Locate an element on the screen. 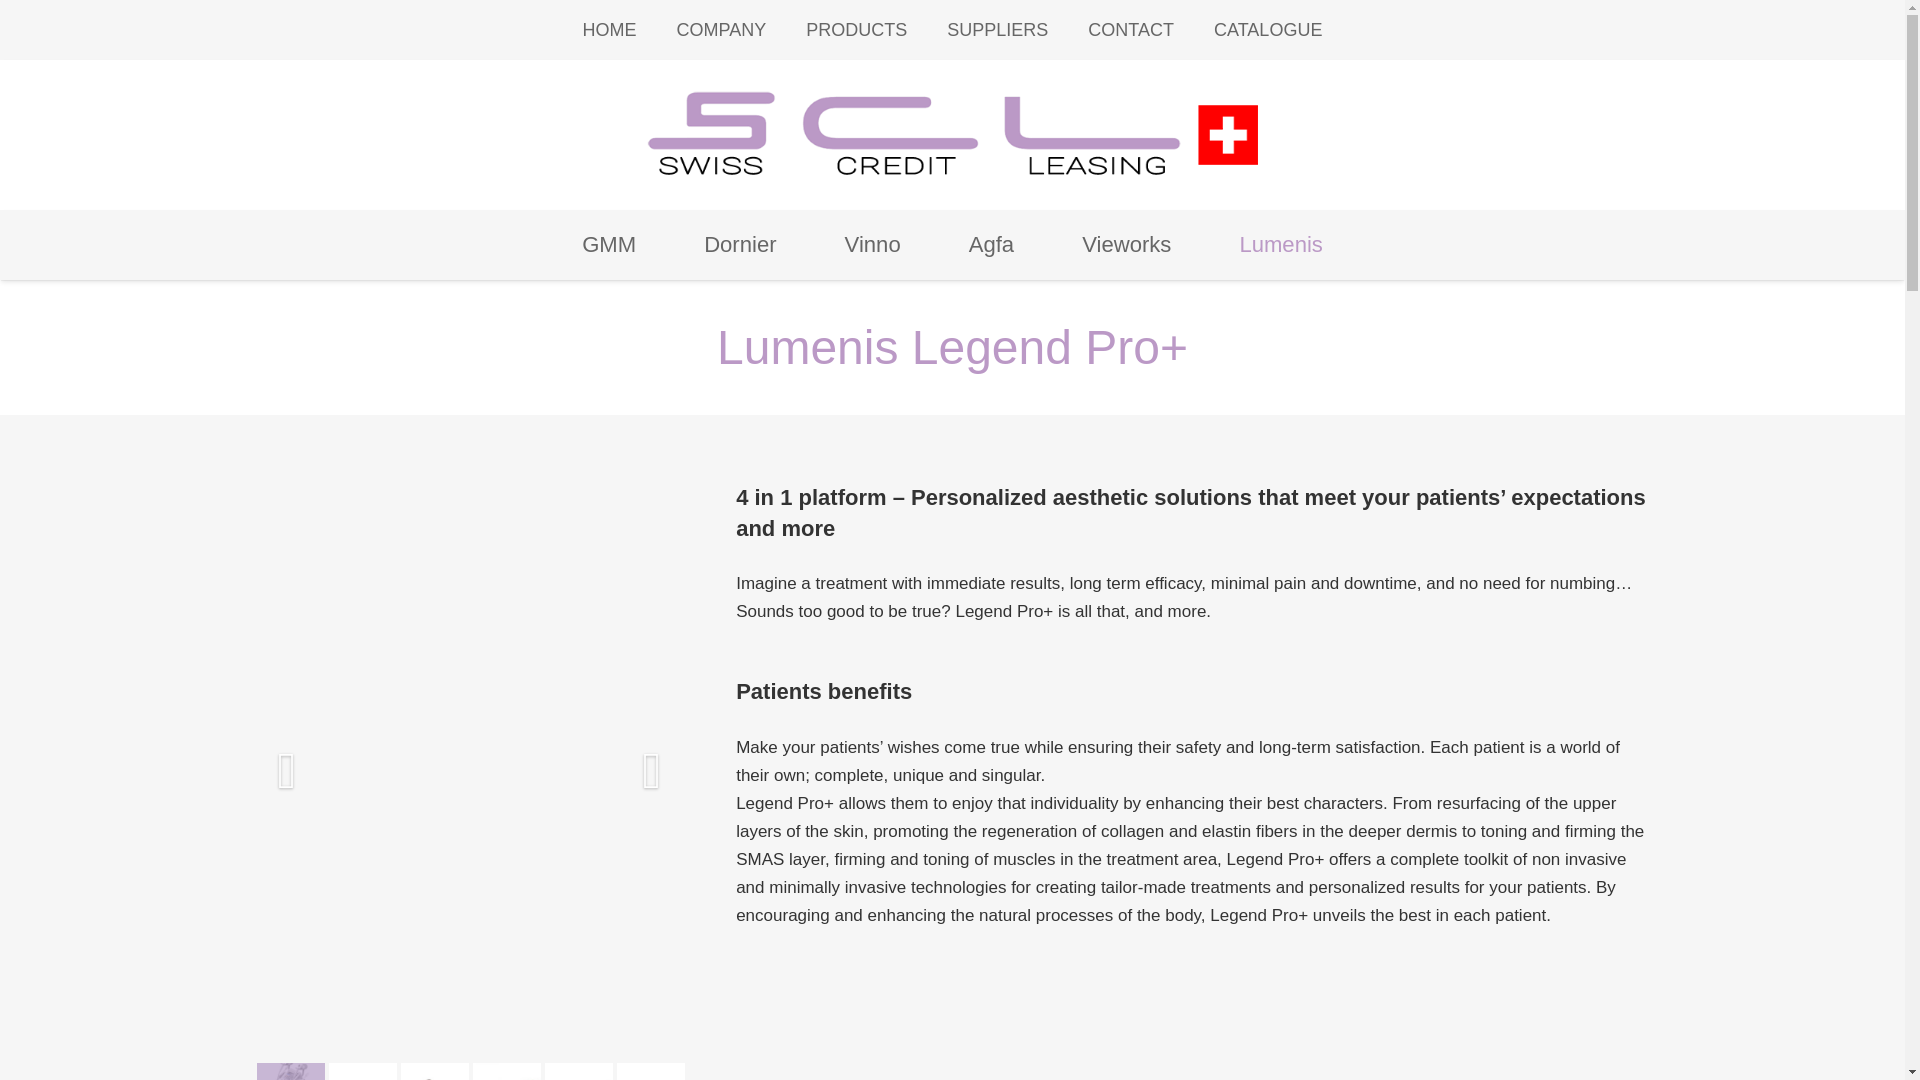 The height and width of the screenshot is (1080, 1920). CONTACT is located at coordinates (1130, 30).